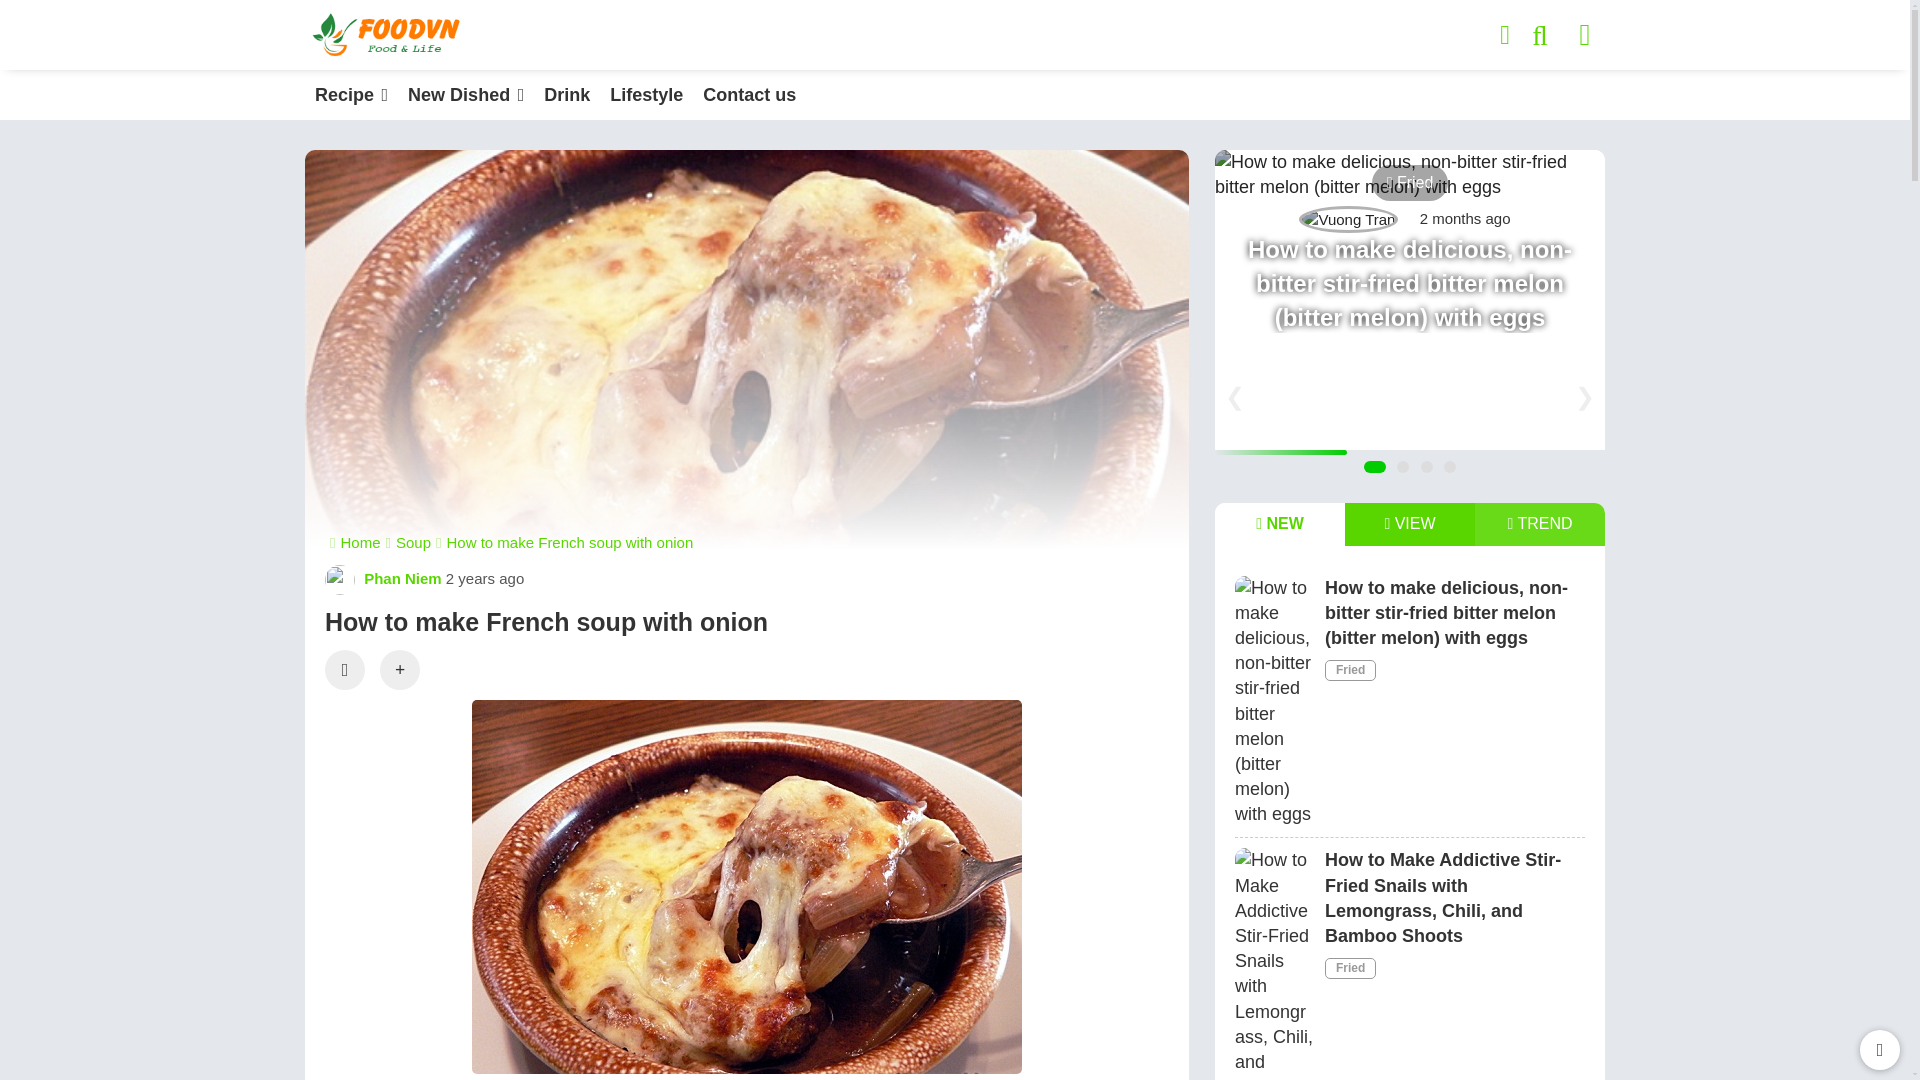 This screenshot has height=1080, width=1920. What do you see at coordinates (382, 578) in the screenshot?
I see `Phan Niem` at bounding box center [382, 578].